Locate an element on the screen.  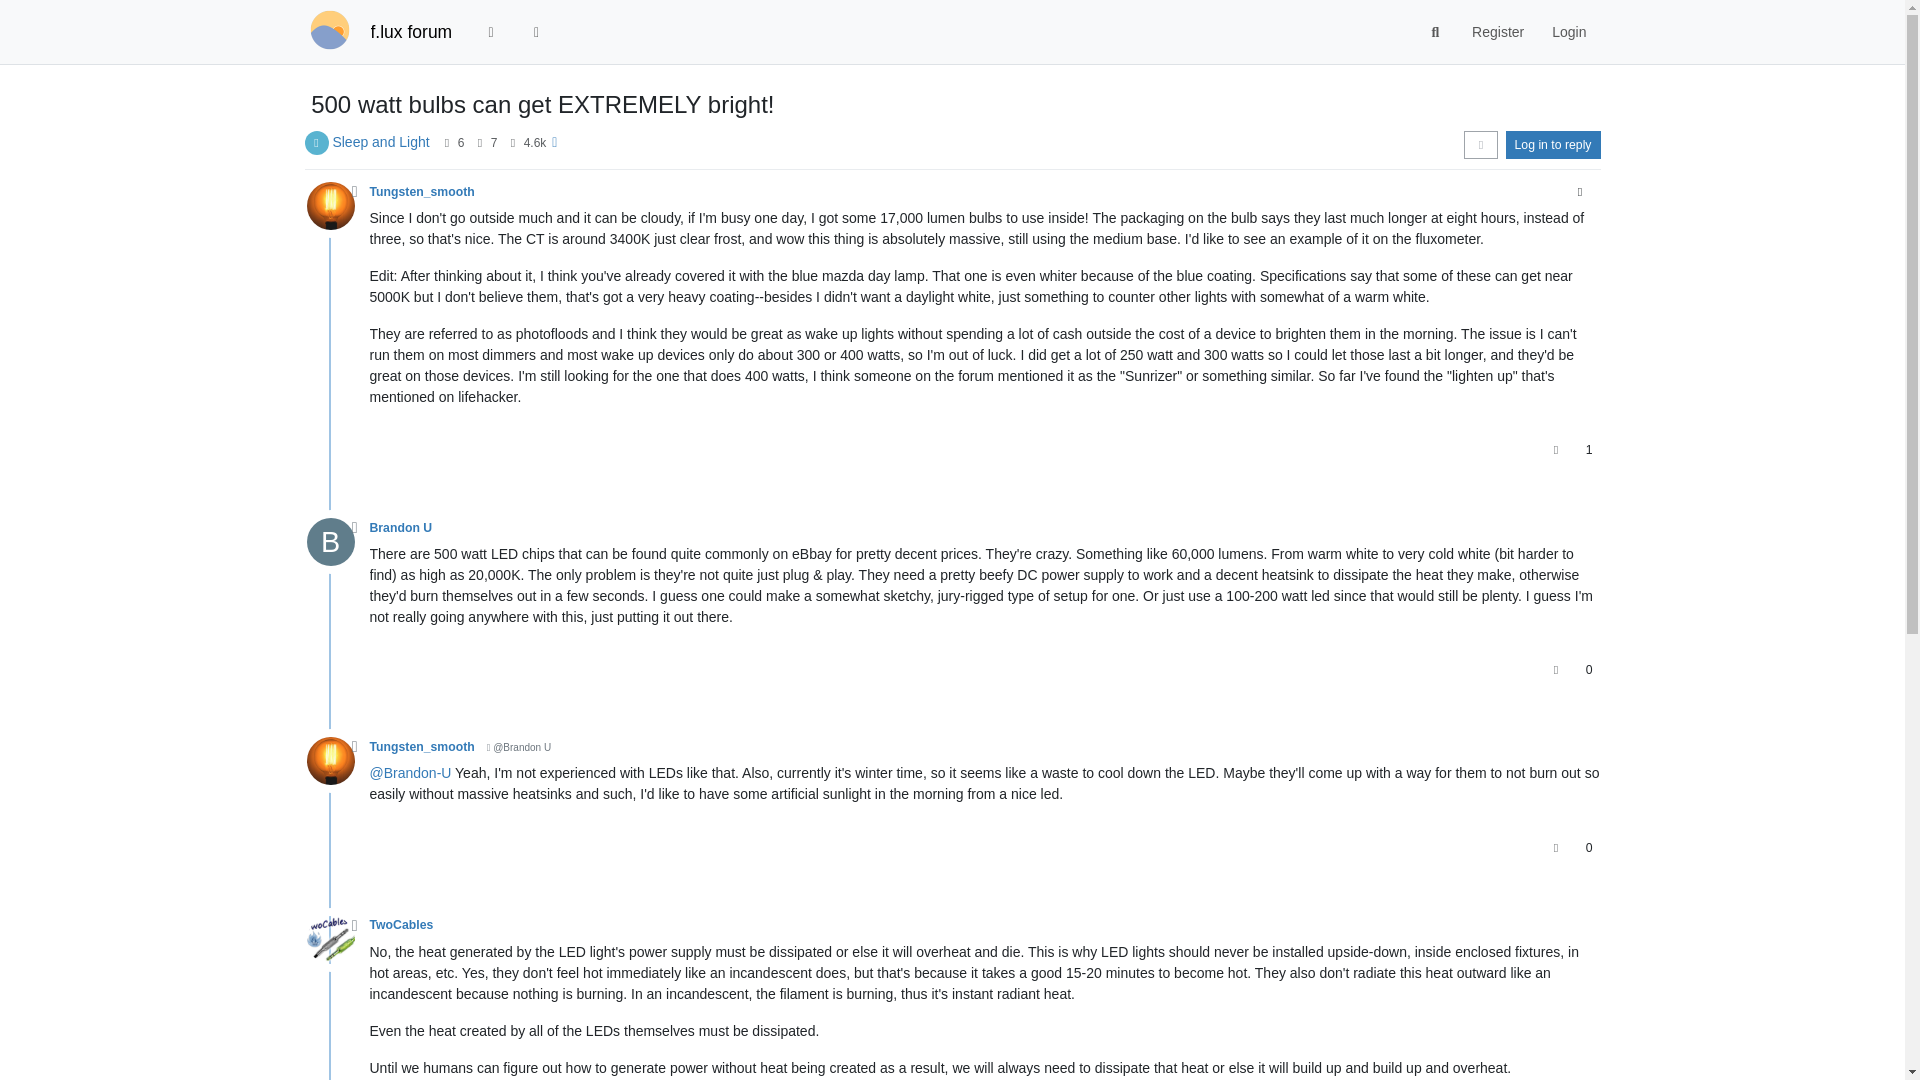
Login is located at coordinates (1568, 32).